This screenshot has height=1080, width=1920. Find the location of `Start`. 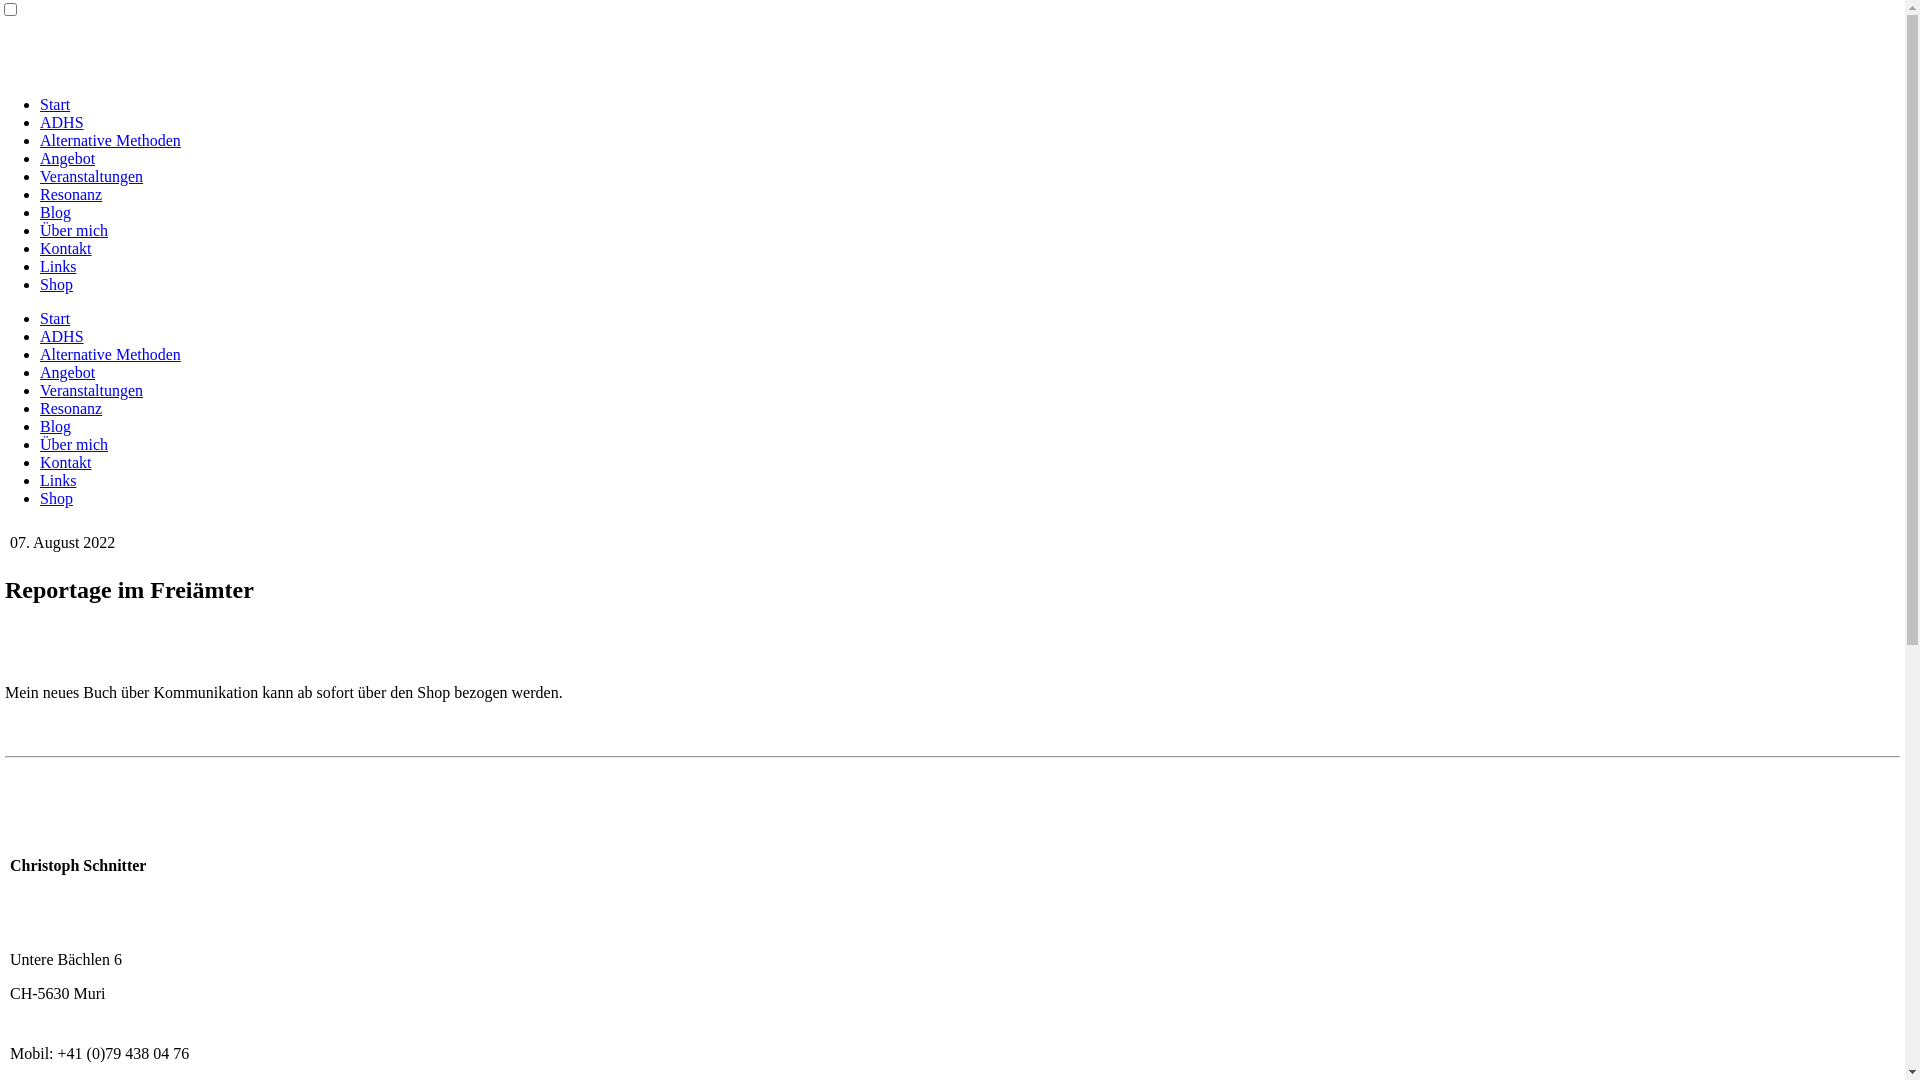

Start is located at coordinates (55, 318).